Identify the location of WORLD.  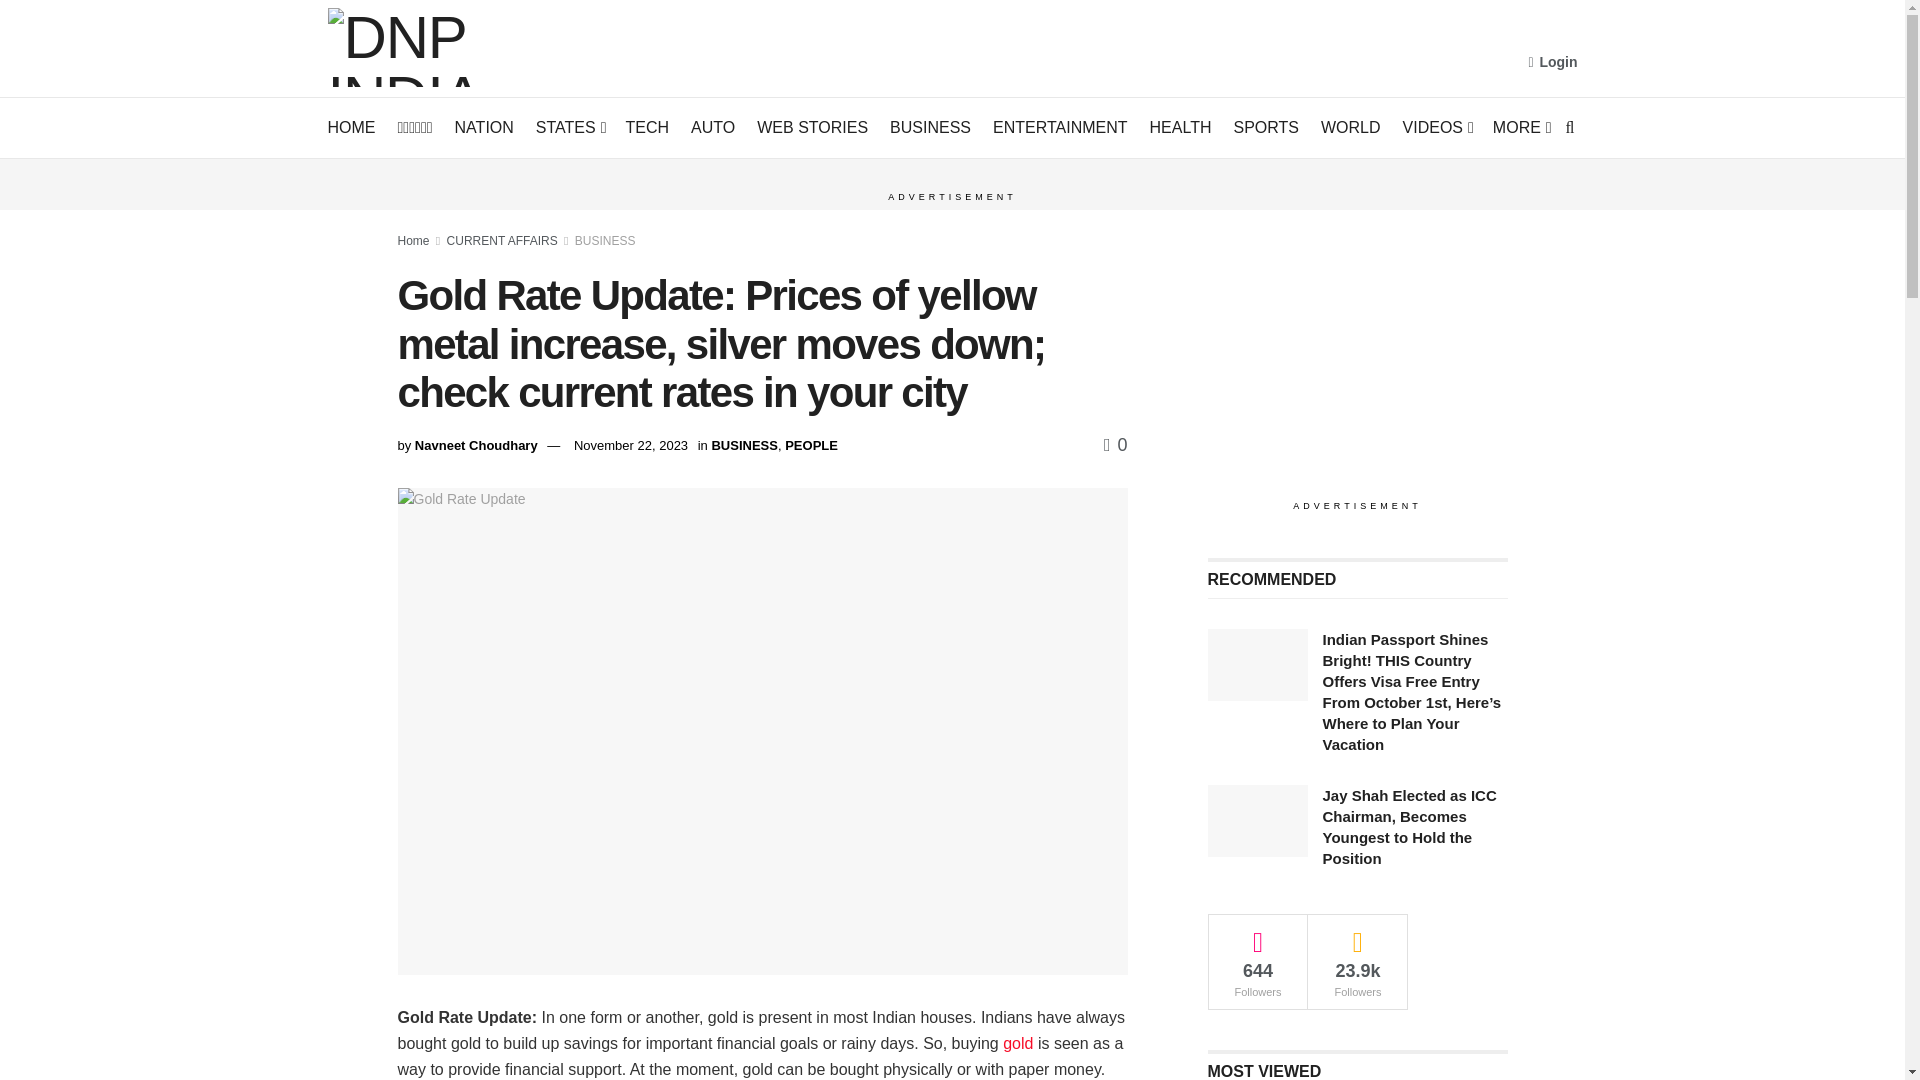
(1350, 128).